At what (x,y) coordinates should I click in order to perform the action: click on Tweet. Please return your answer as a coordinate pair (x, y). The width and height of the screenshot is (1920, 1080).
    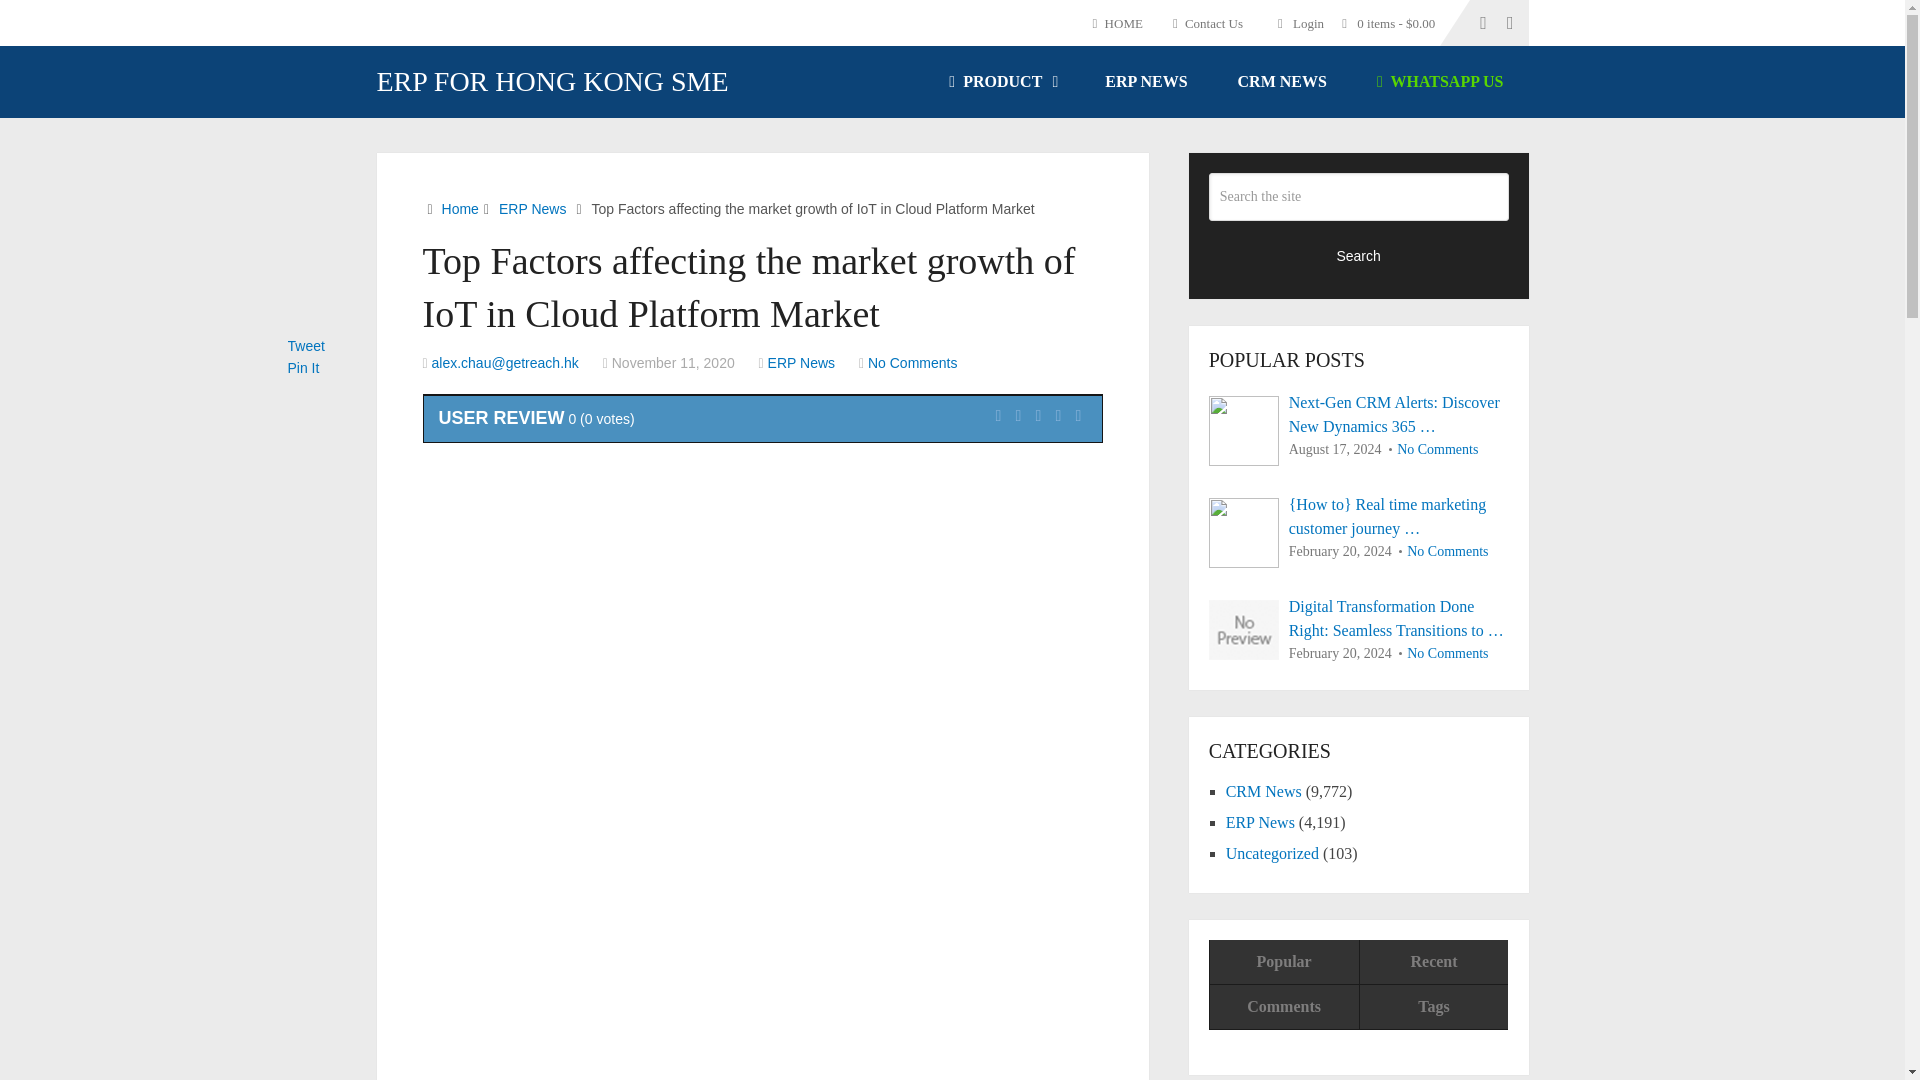
    Looking at the image, I should click on (306, 346).